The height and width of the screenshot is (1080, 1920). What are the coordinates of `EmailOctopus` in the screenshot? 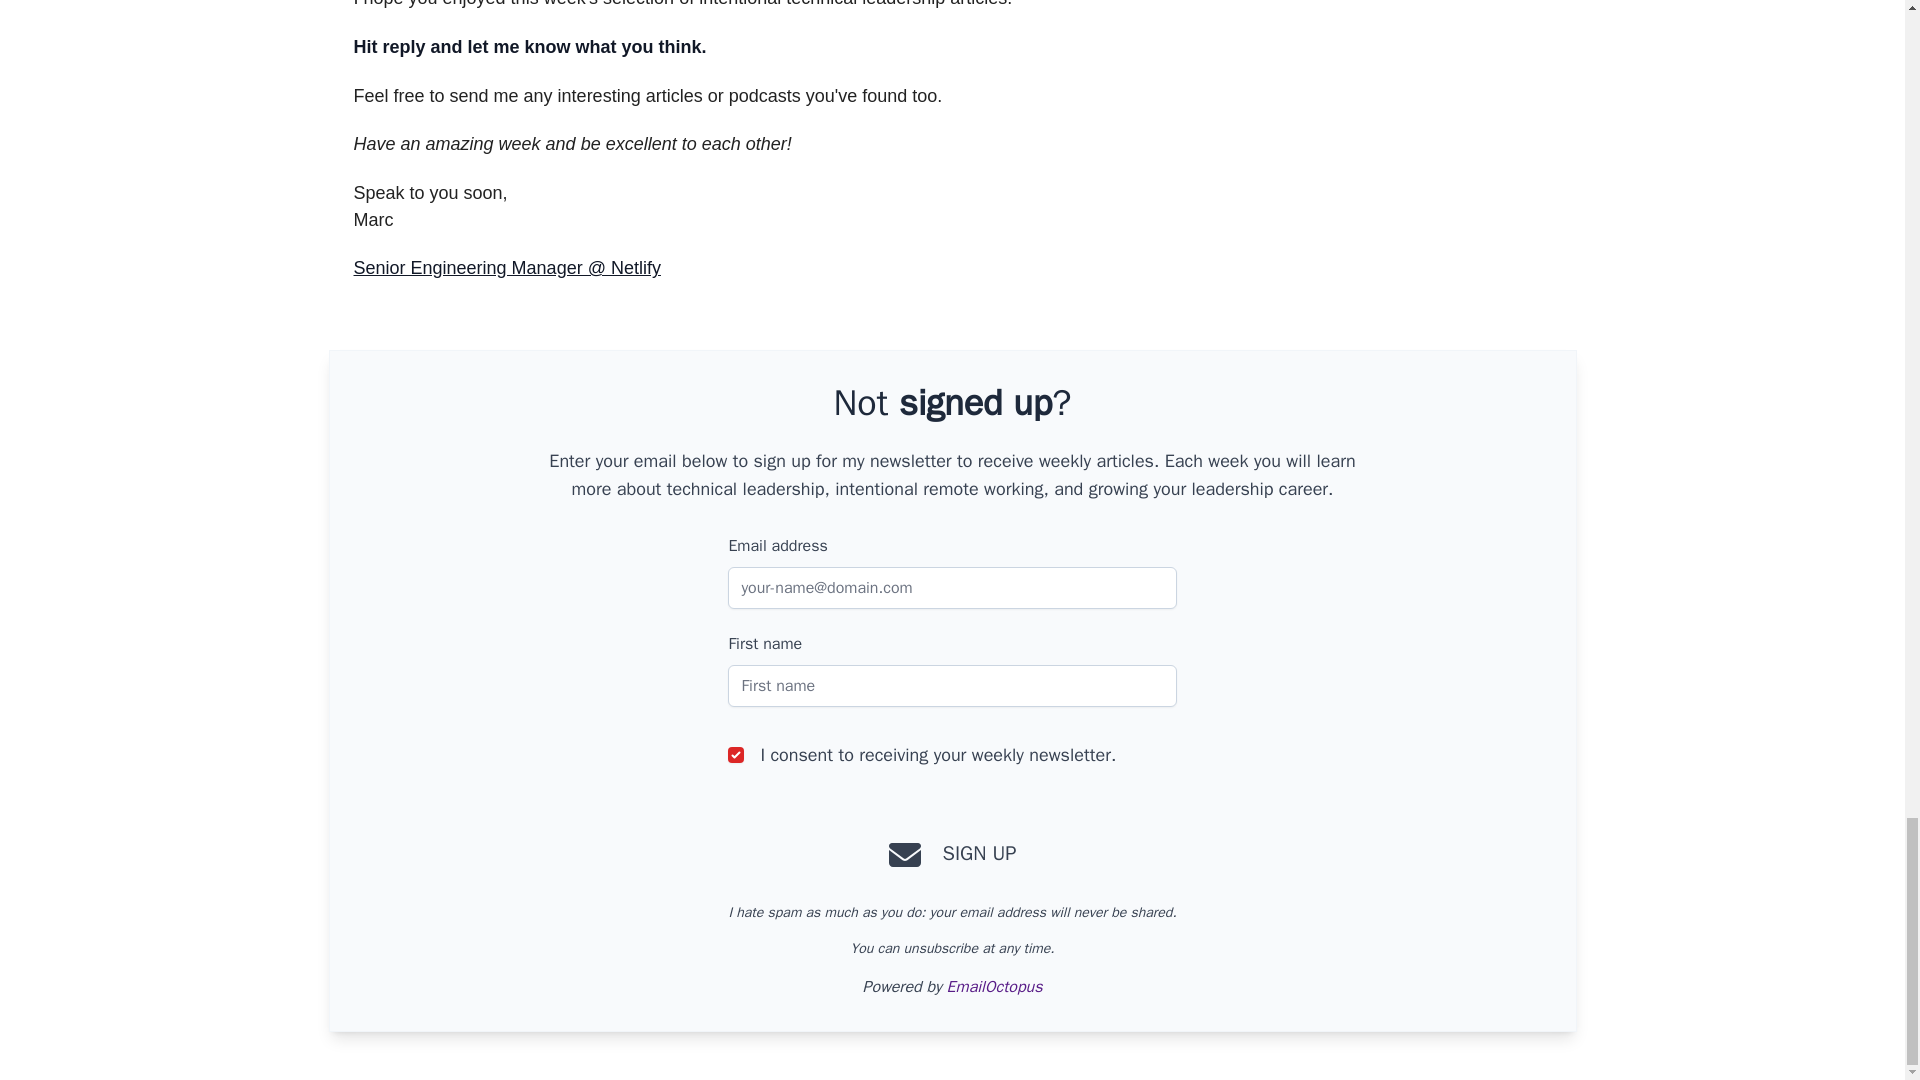 It's located at (994, 986).